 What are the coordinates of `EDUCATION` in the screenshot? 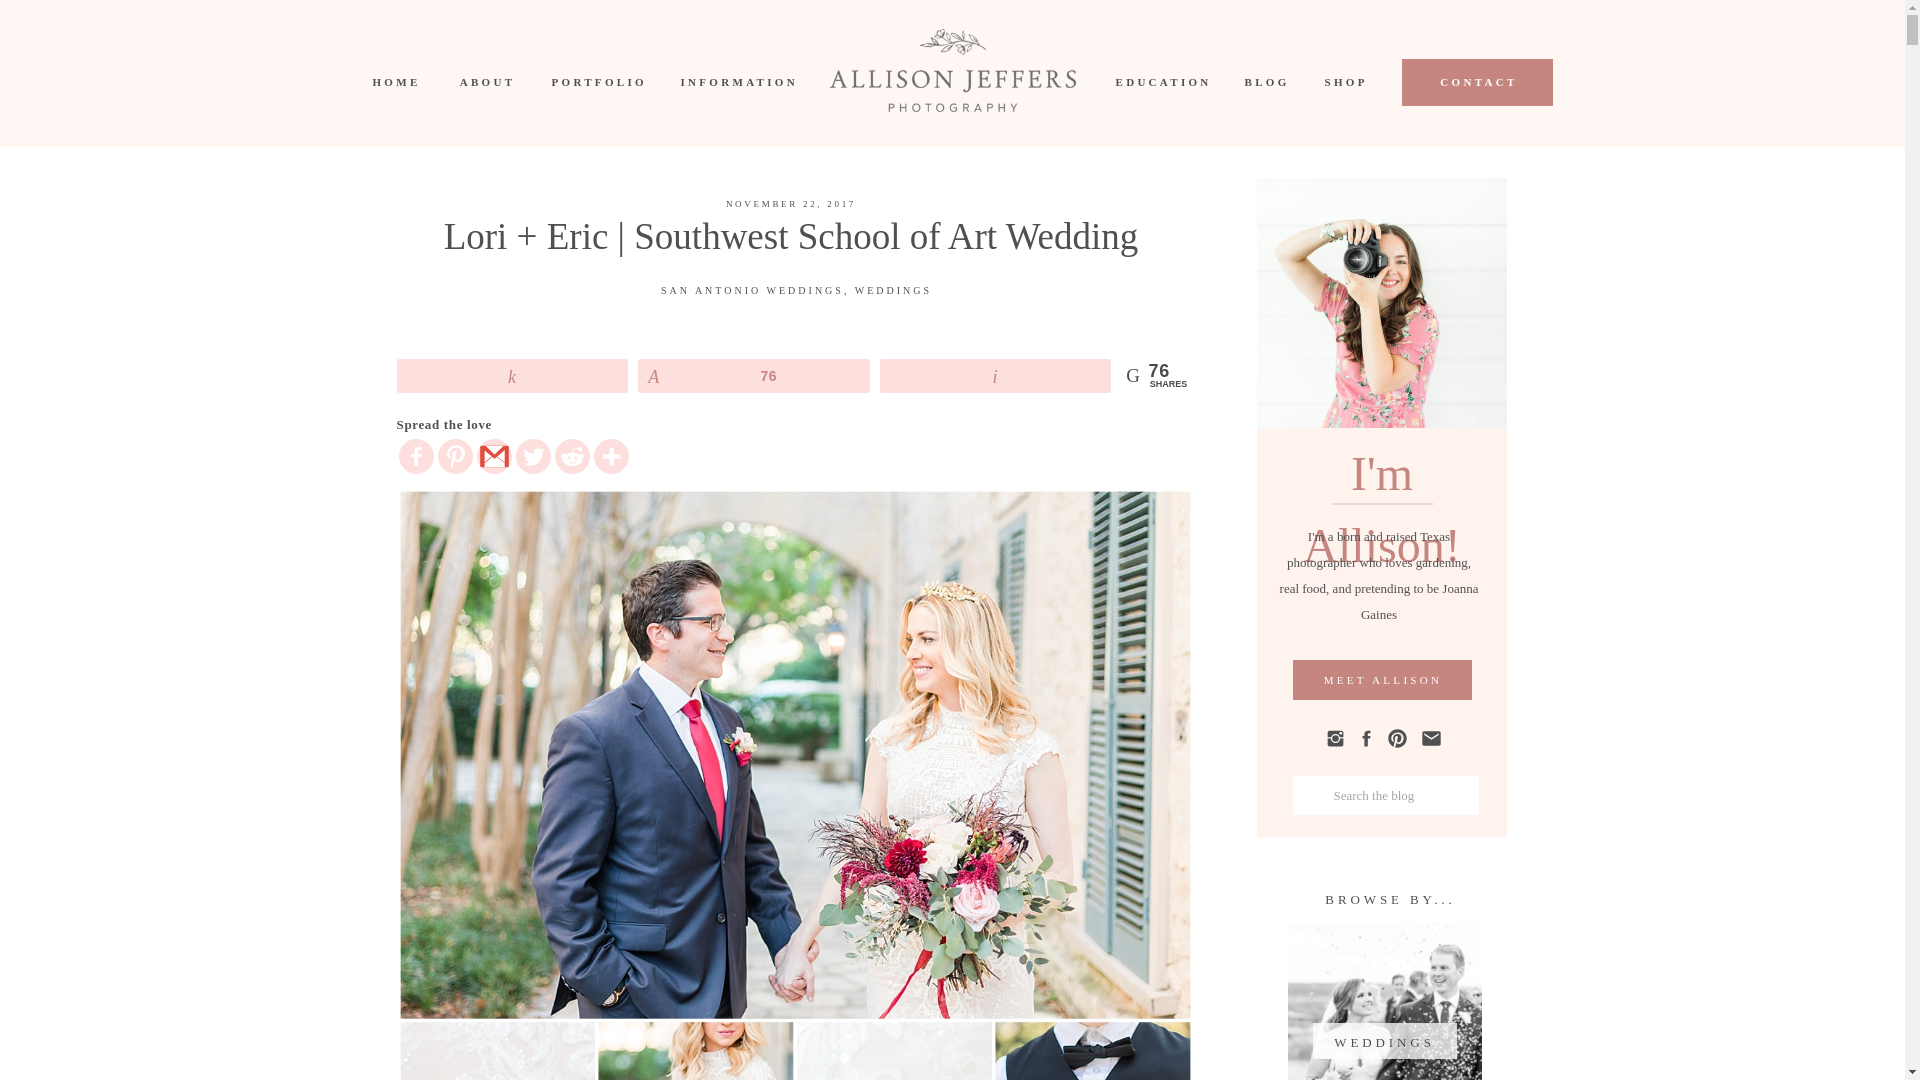 It's located at (1161, 82).